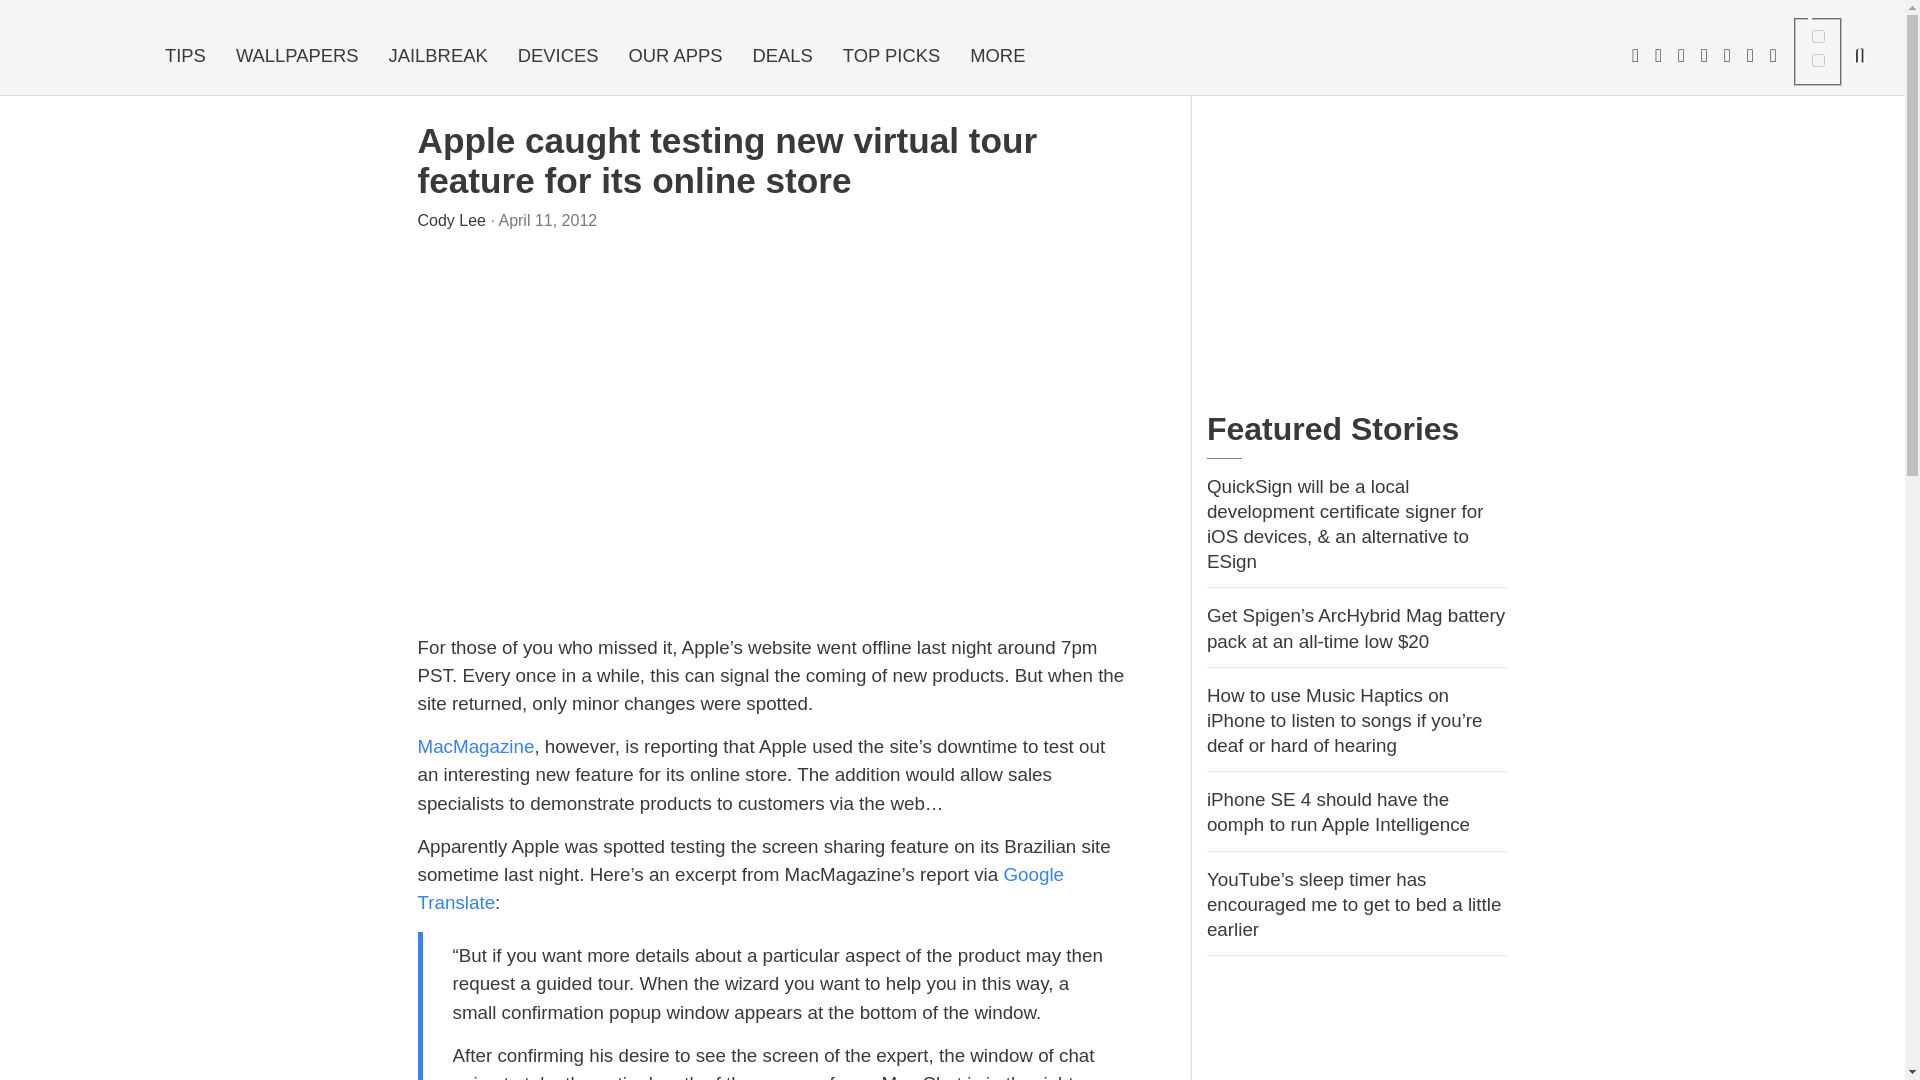  What do you see at coordinates (674, 56) in the screenshot?
I see `OUR APPS` at bounding box center [674, 56].